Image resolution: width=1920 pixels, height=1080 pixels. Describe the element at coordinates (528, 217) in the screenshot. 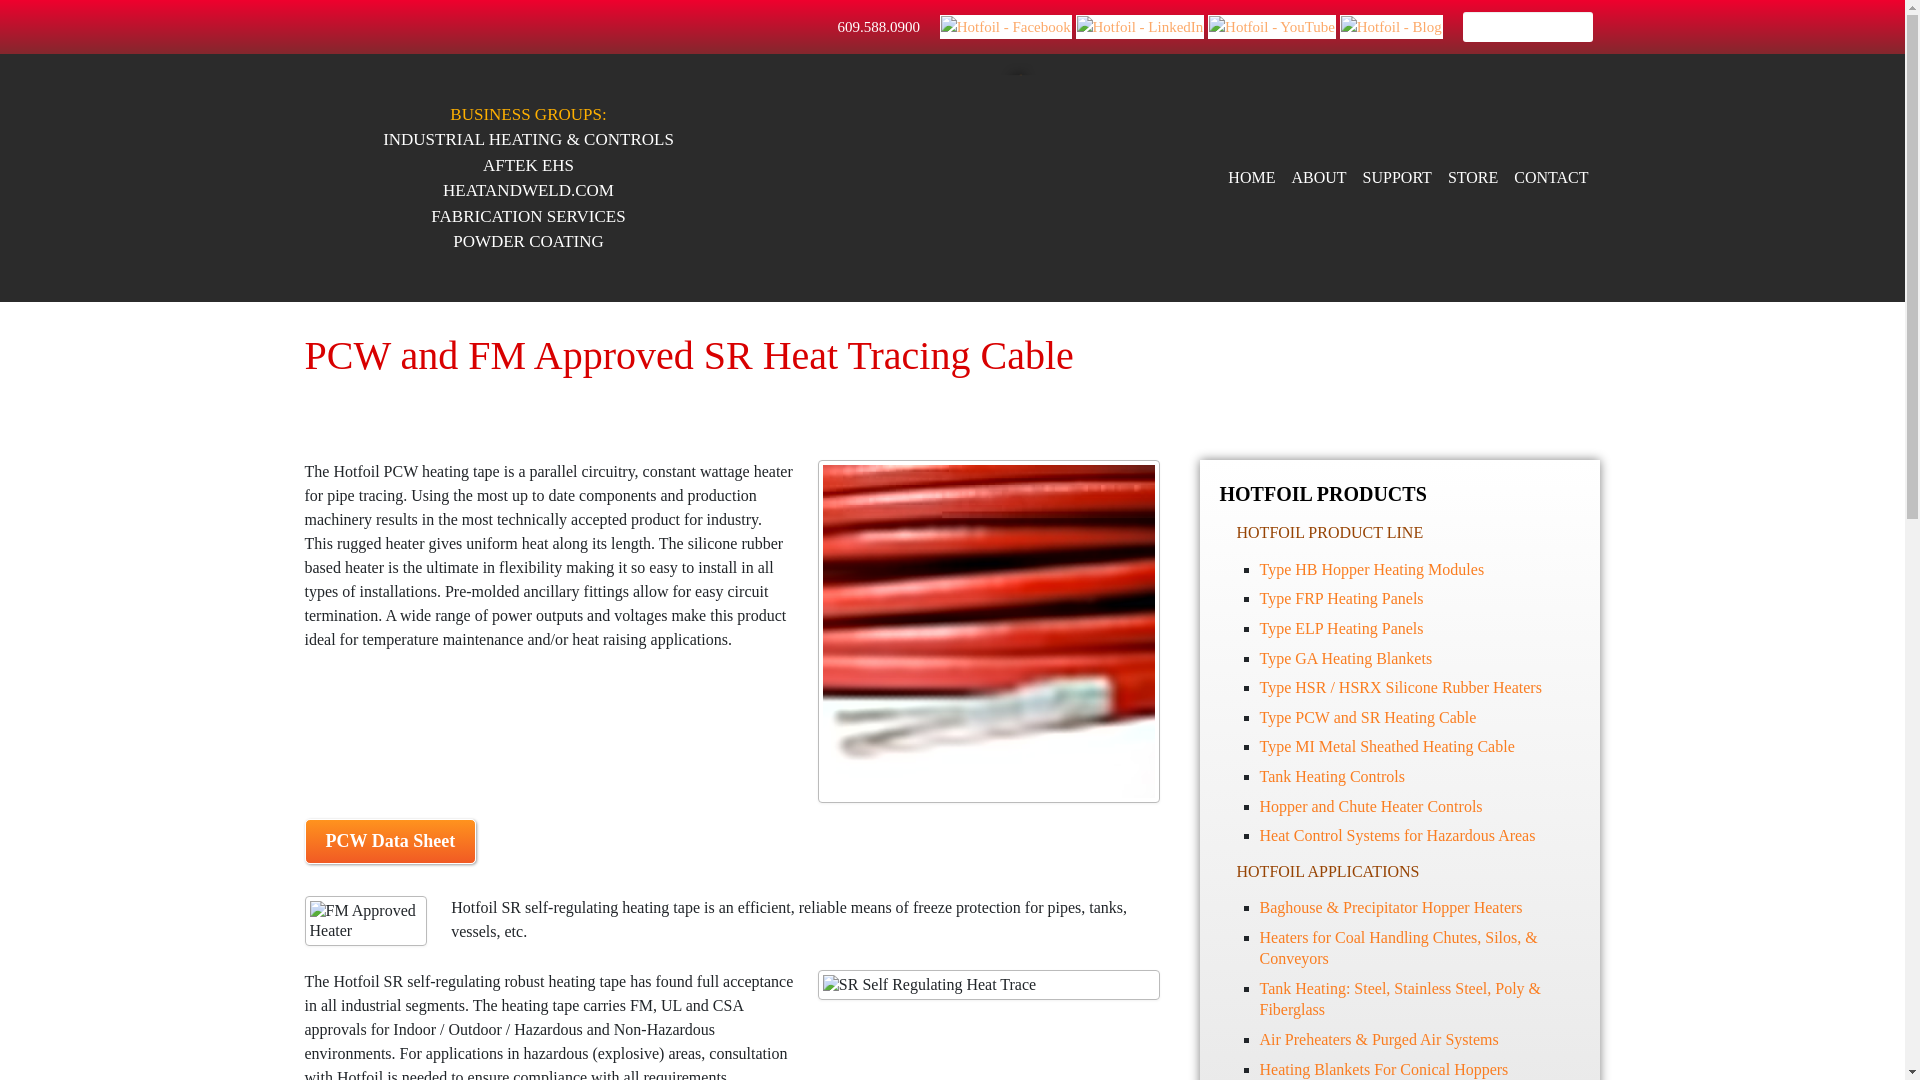

I see `FABRICATION SERVICES` at that location.